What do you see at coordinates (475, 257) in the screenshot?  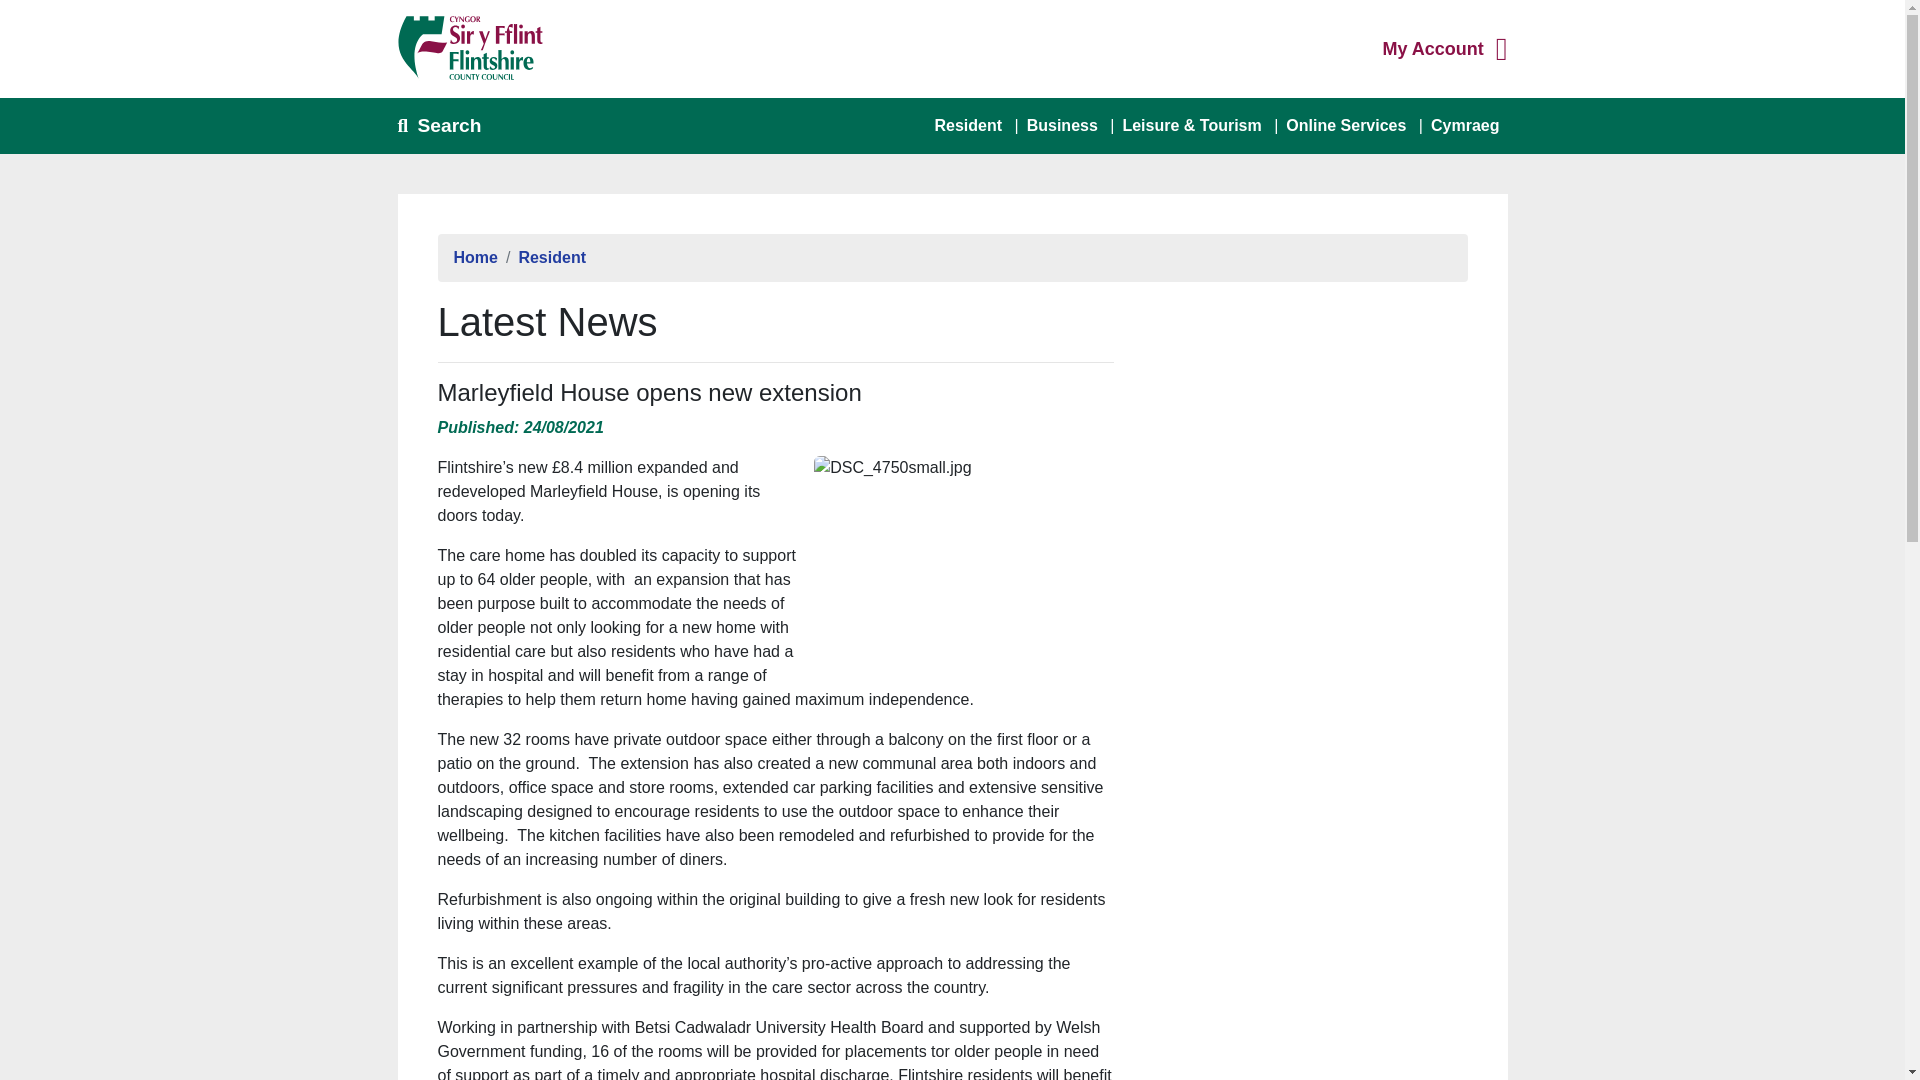 I see `Welcome to Flintshire County Council` at bounding box center [475, 257].